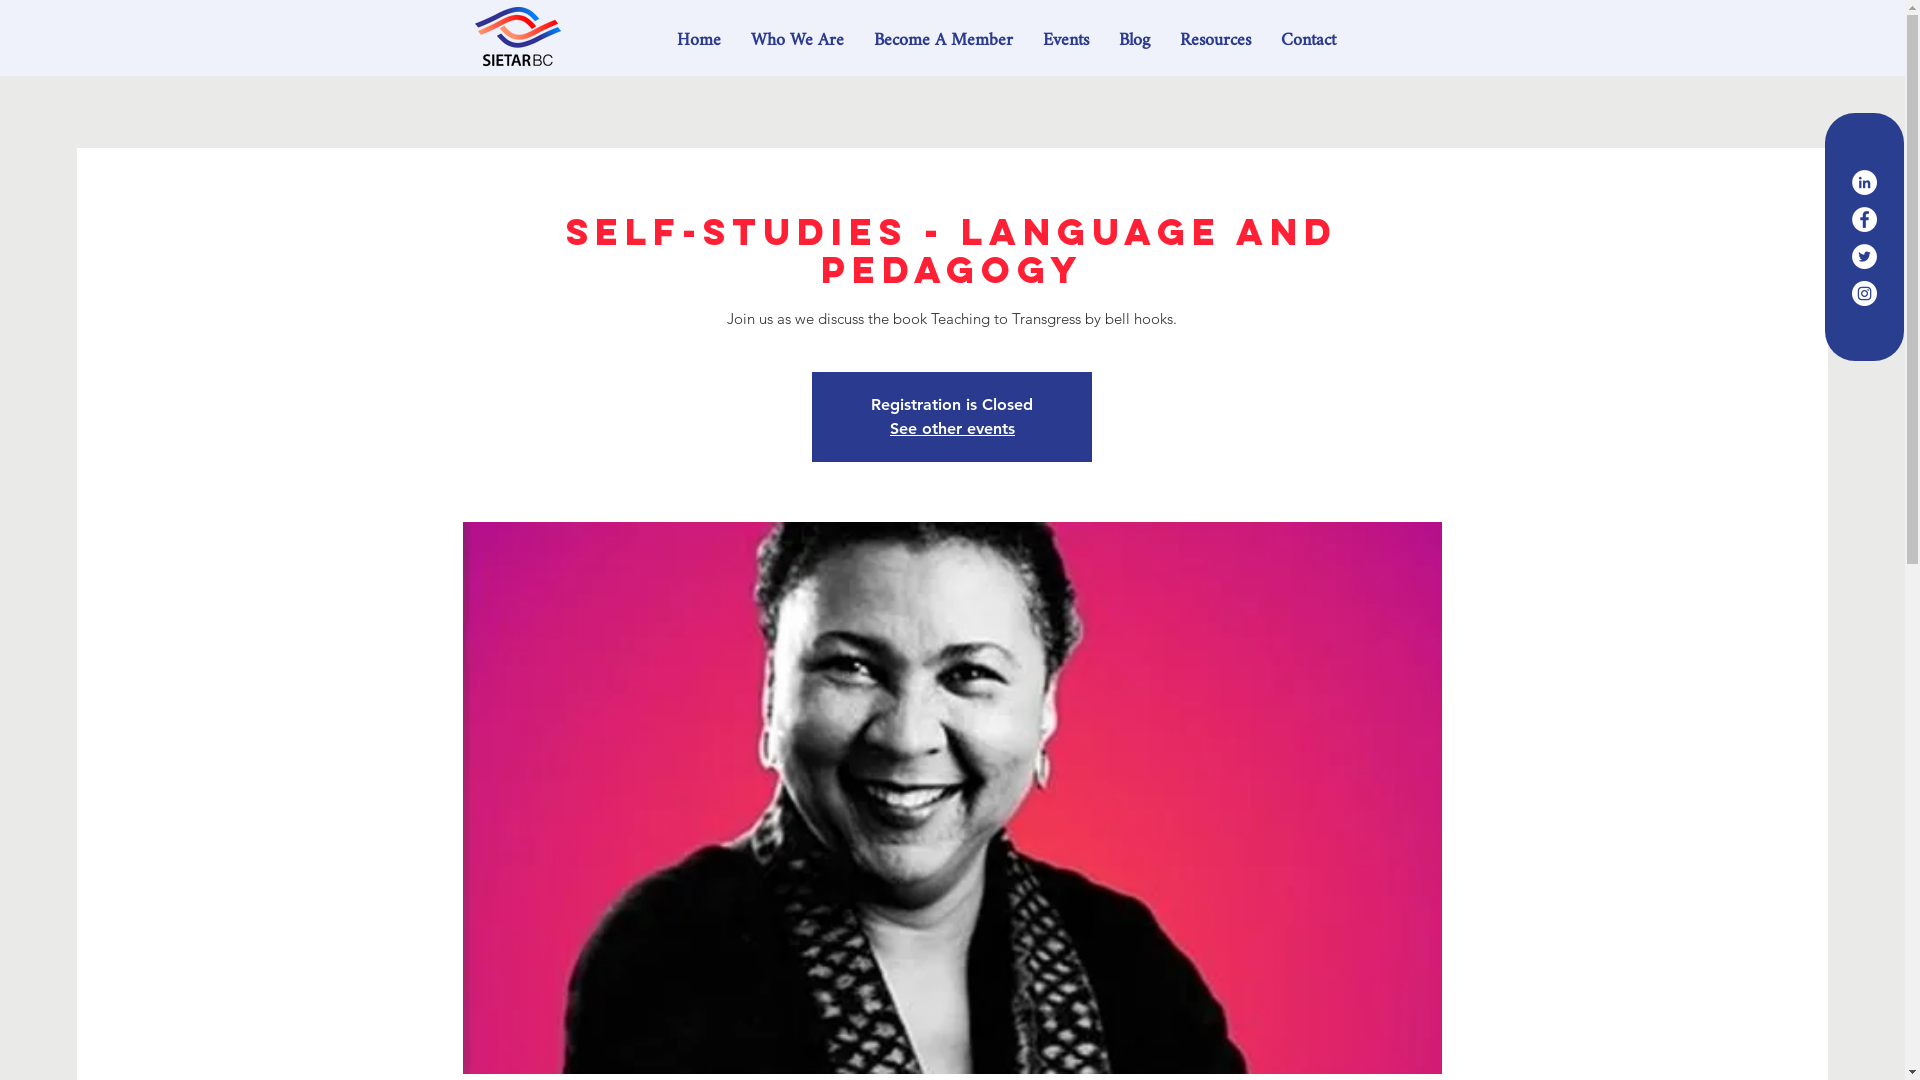  Describe the element at coordinates (1216, 40) in the screenshot. I see `Resources` at that location.